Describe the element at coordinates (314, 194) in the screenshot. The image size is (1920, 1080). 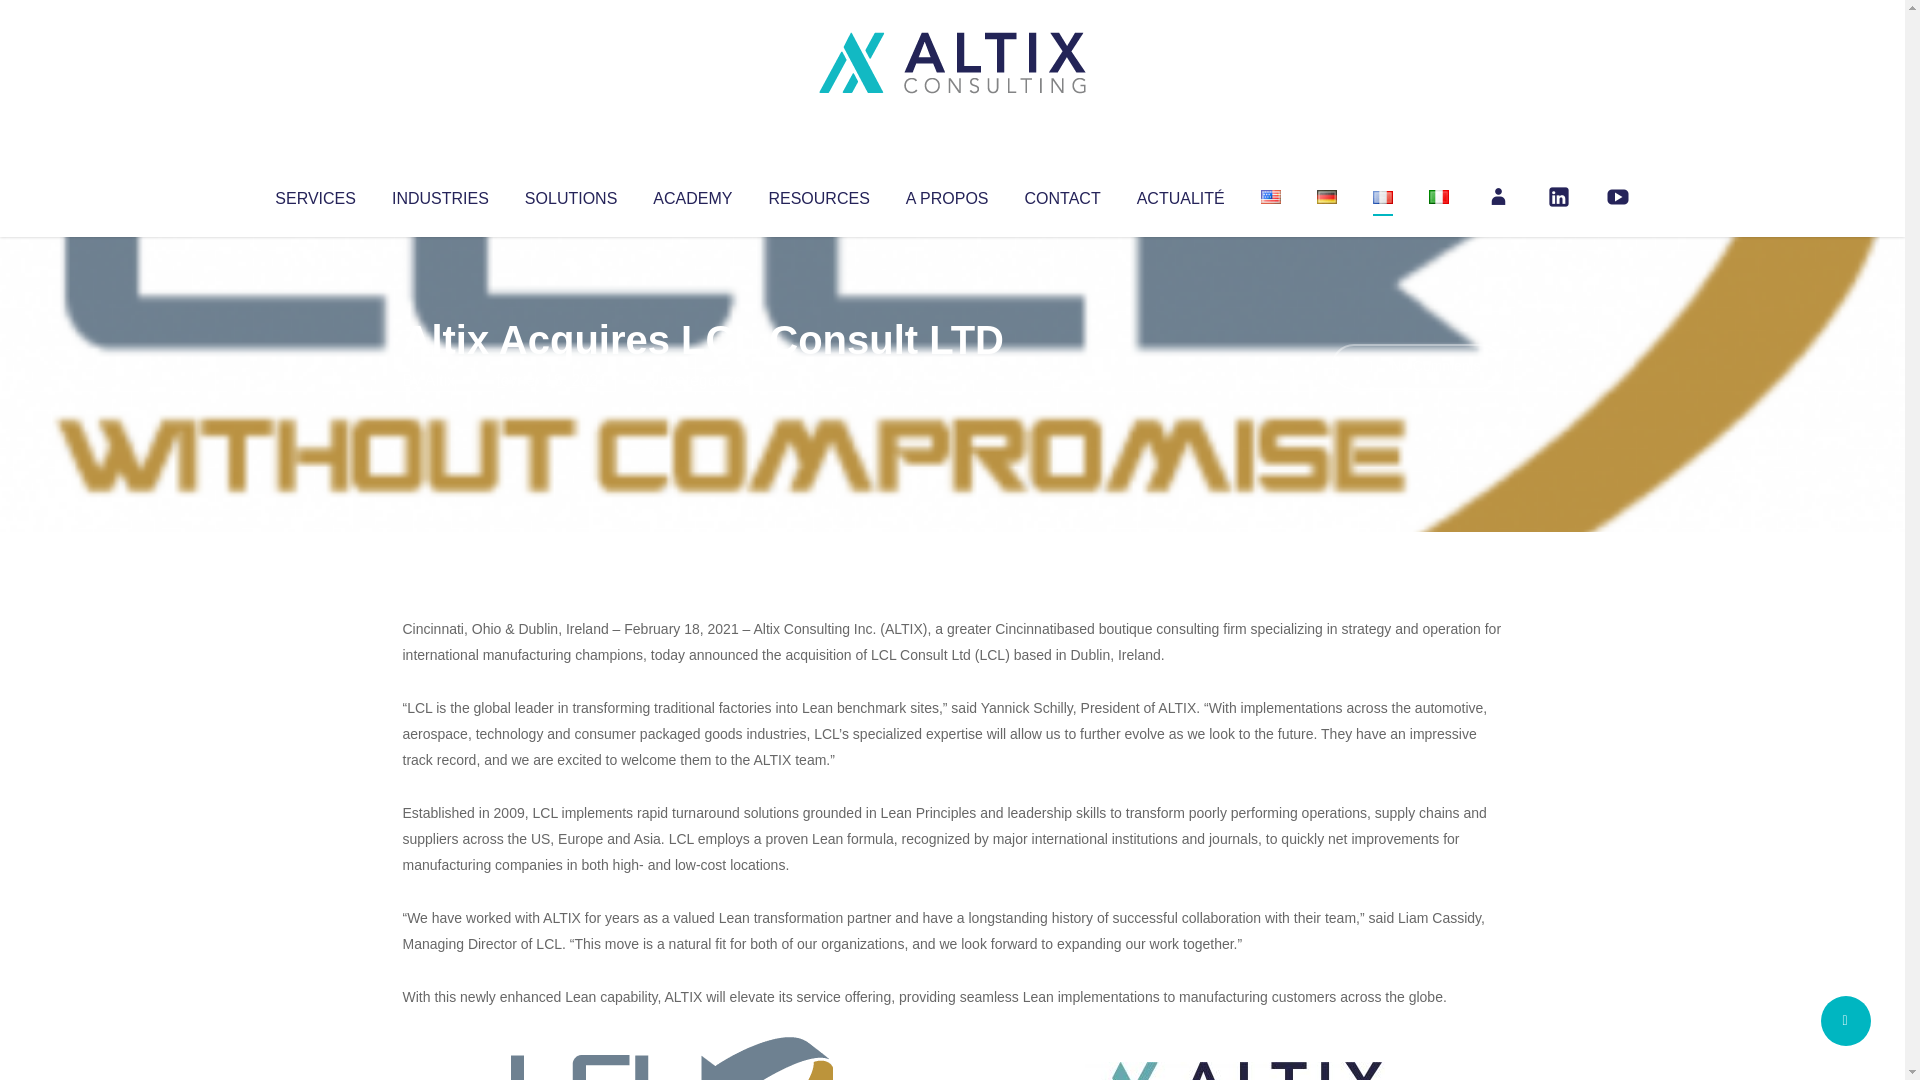
I see `SERVICES` at that location.